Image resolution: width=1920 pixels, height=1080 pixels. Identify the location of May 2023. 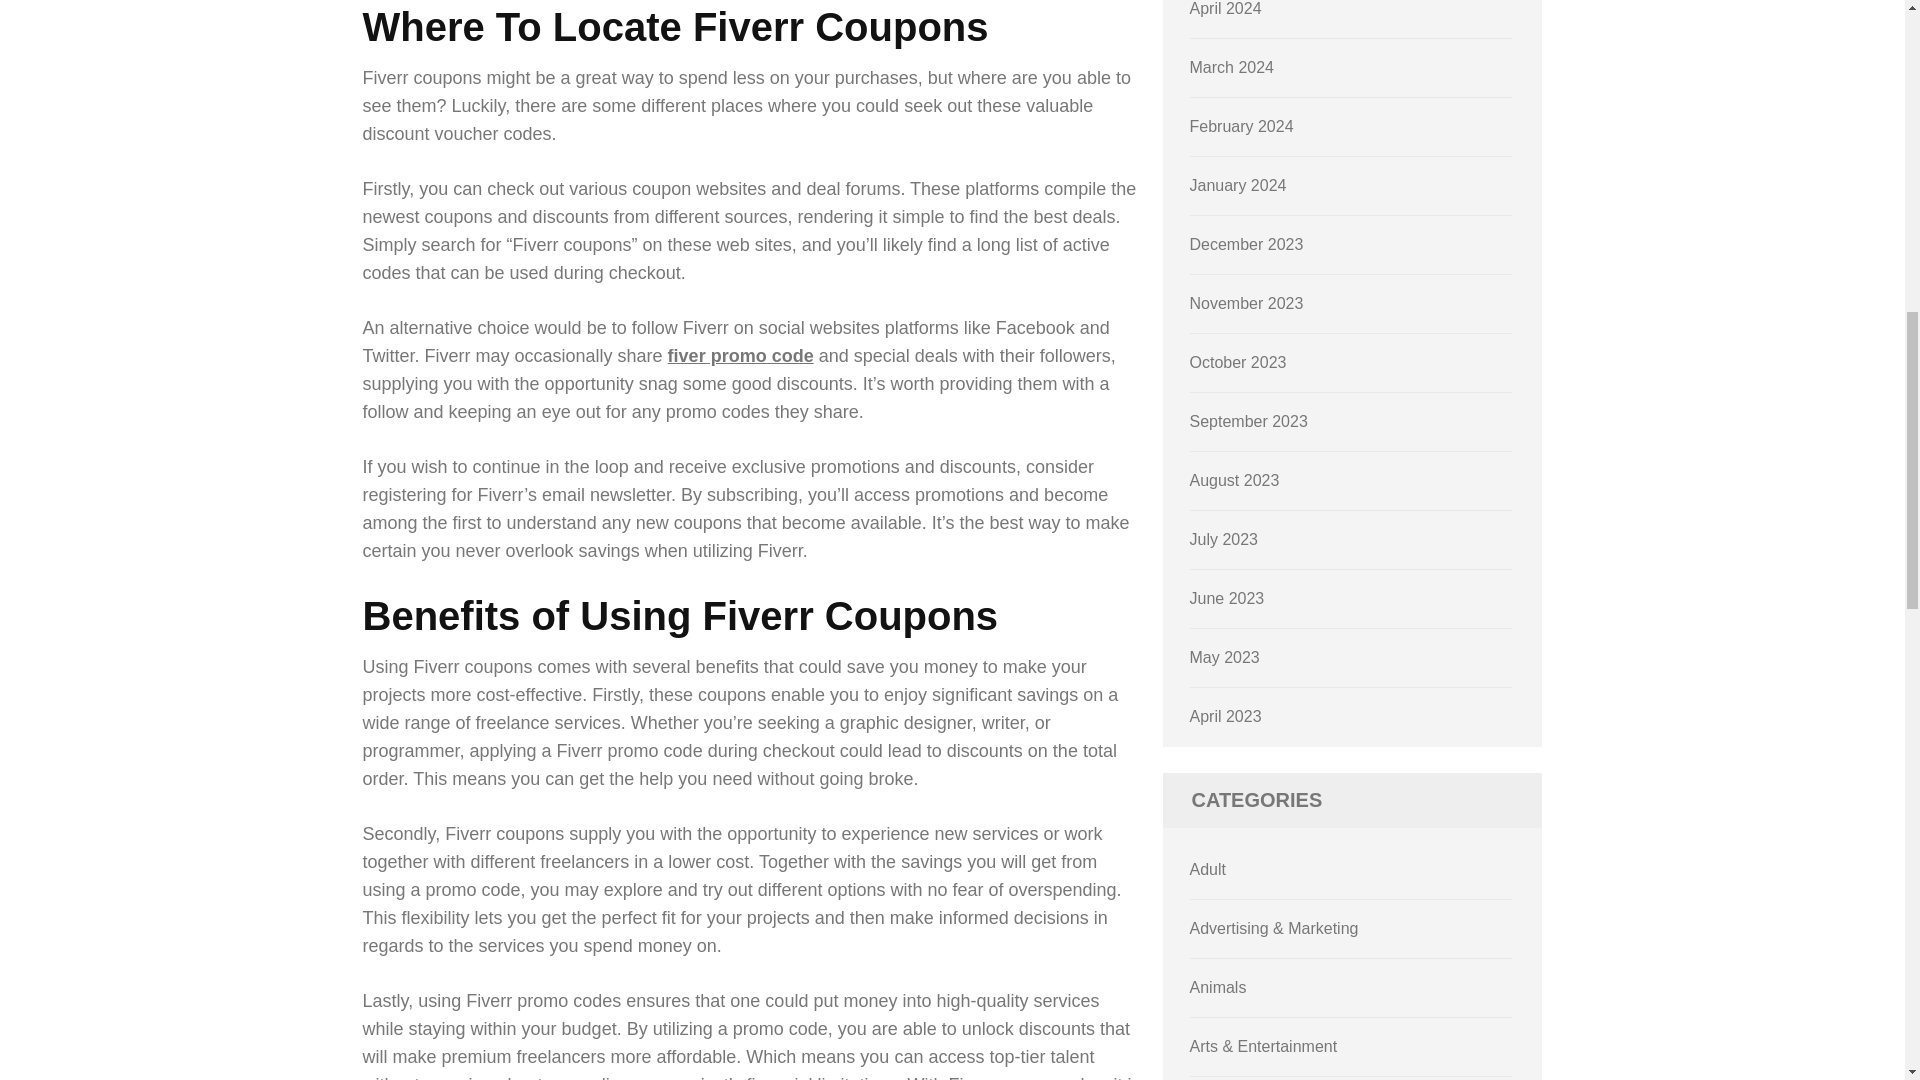
(1224, 658).